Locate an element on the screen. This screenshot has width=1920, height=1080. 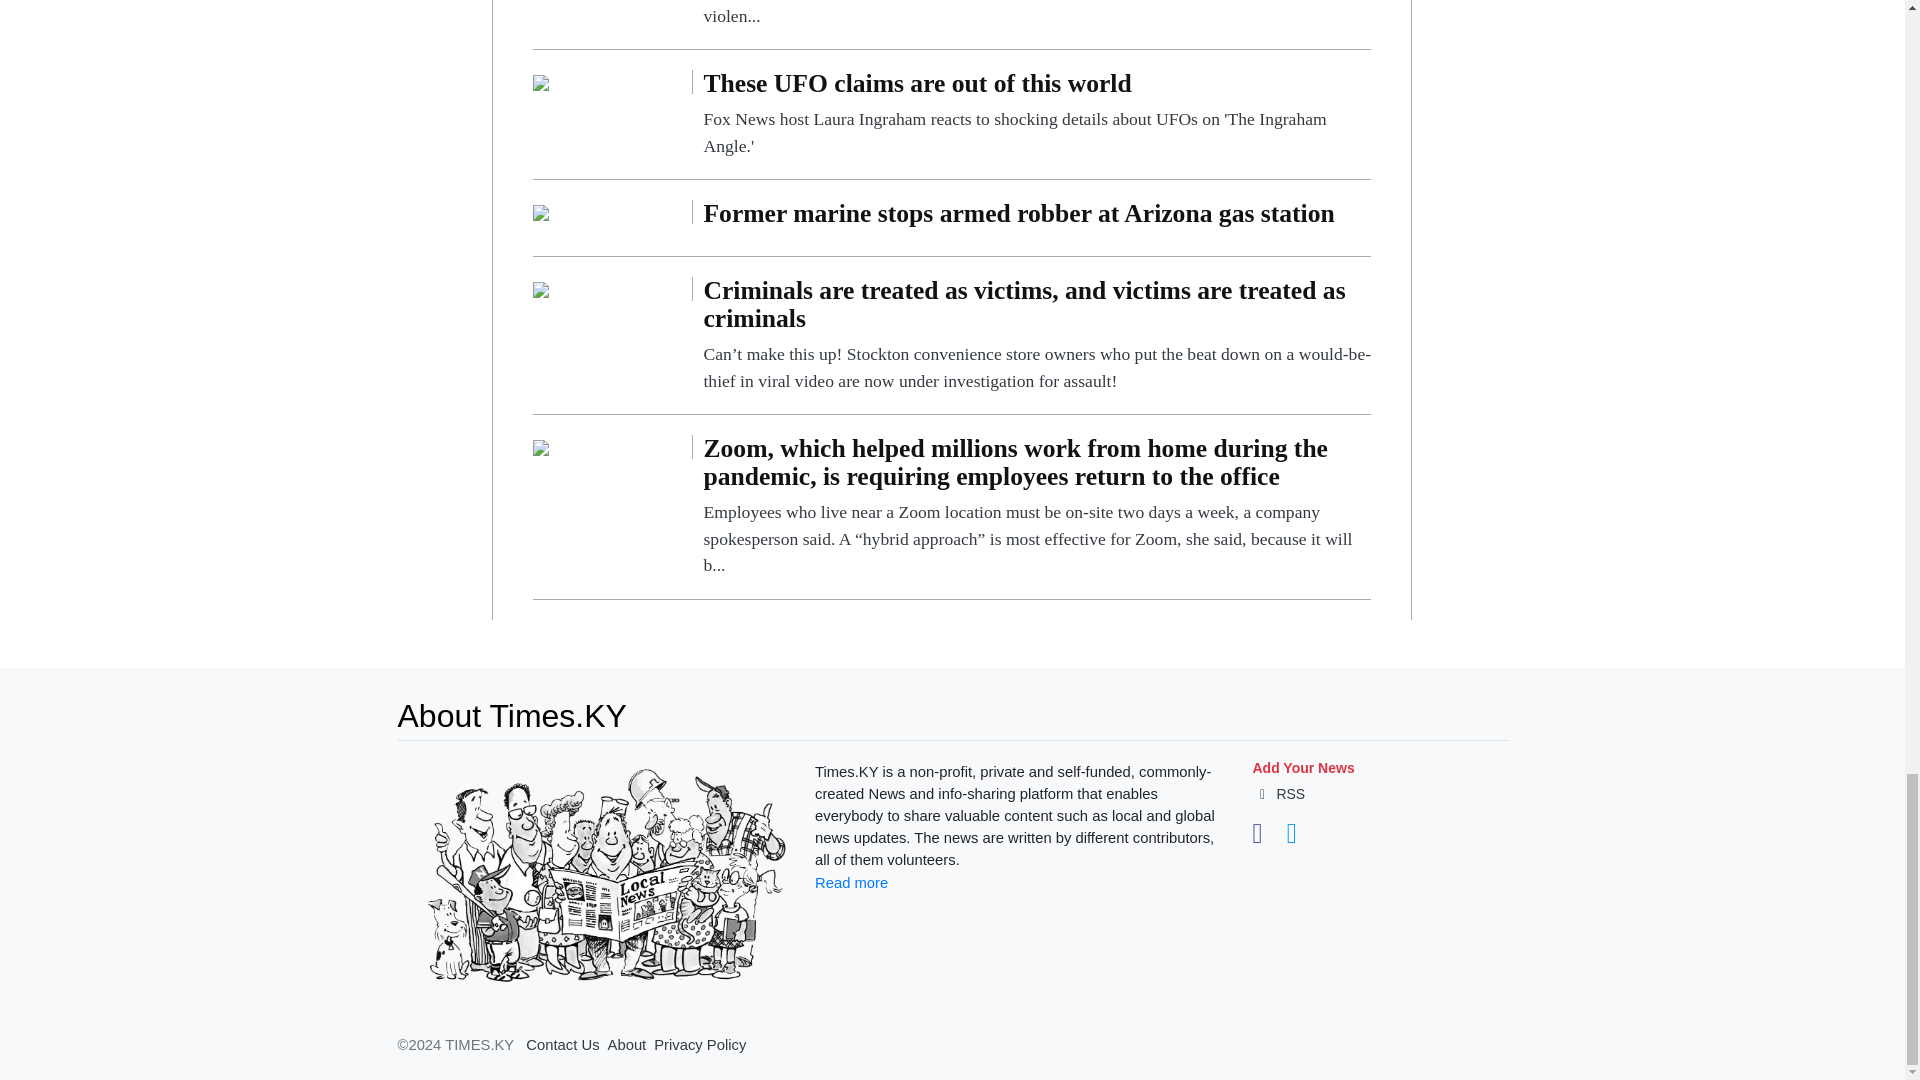
These UFO claims are out of this world is located at coordinates (541, 81).